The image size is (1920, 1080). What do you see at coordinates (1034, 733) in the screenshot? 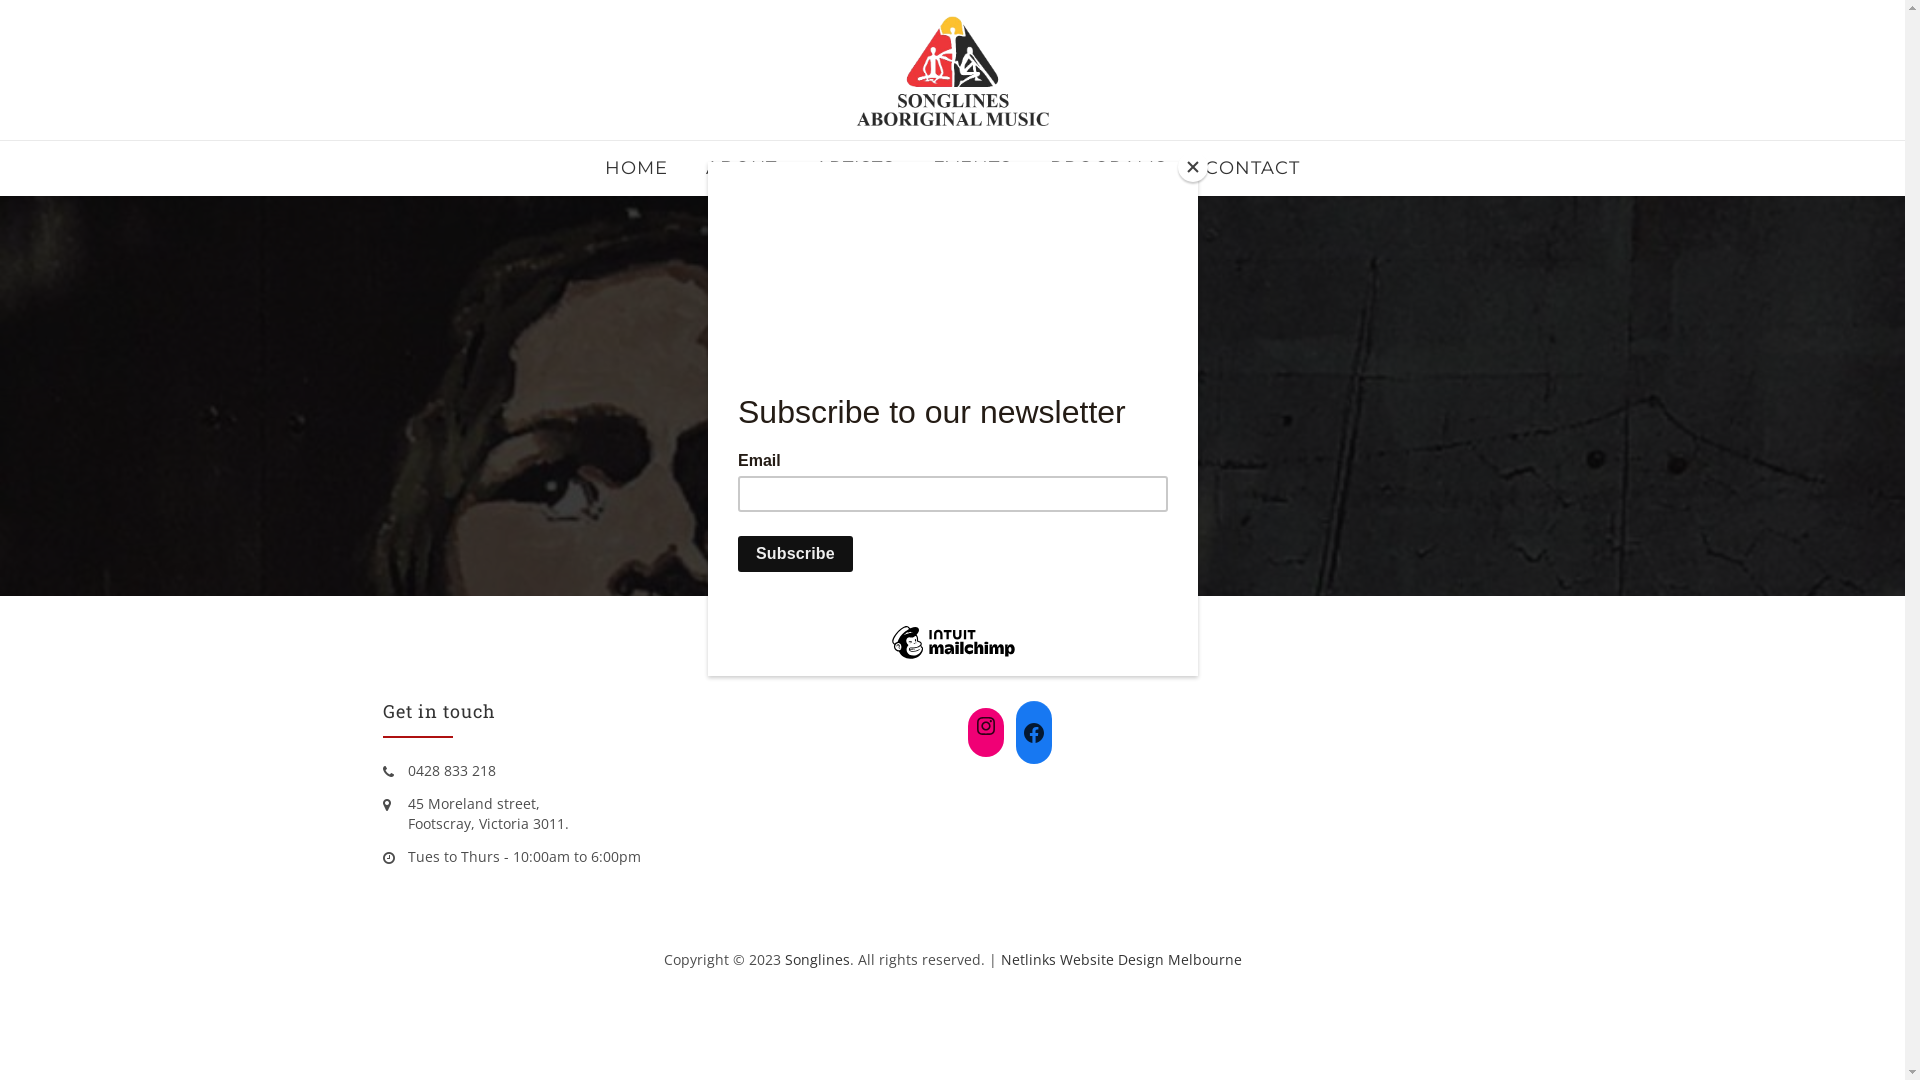
I see `Facebook` at bounding box center [1034, 733].